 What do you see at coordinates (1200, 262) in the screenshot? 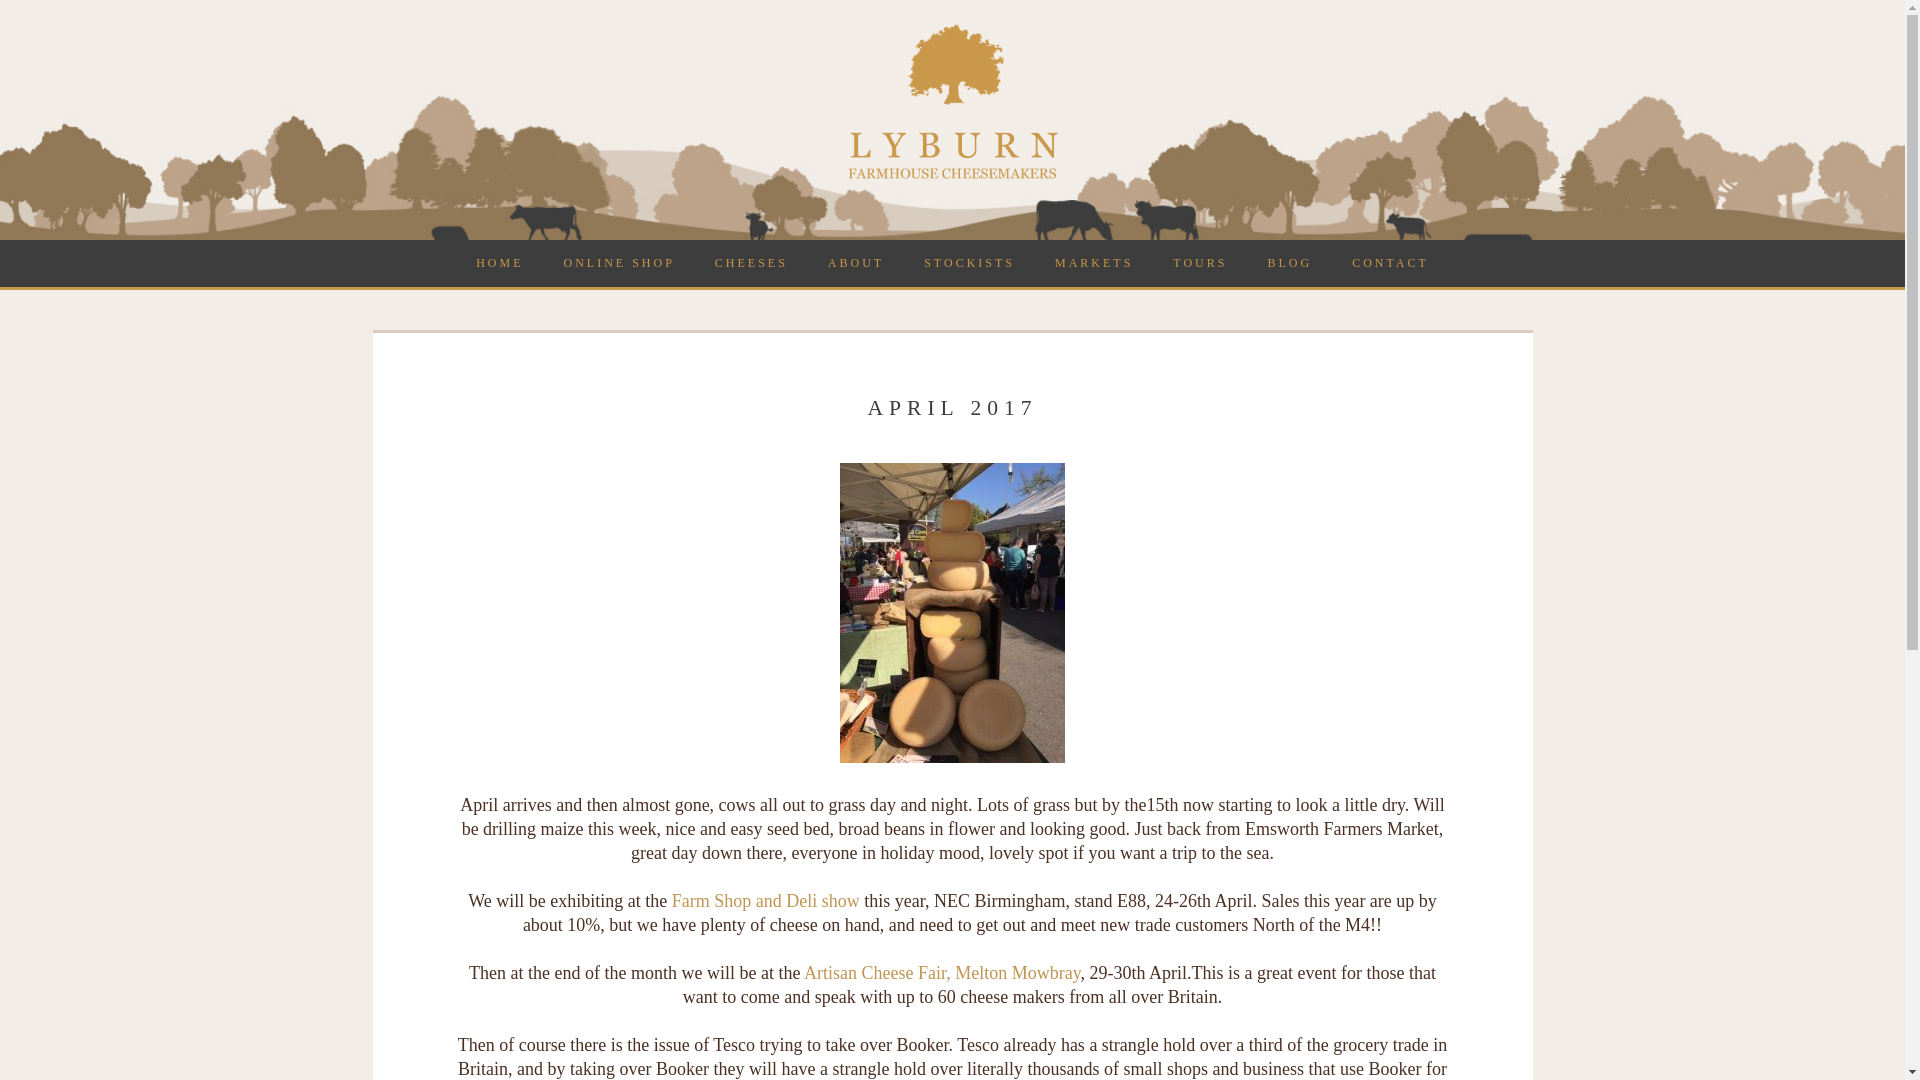
I see `TOURS` at bounding box center [1200, 262].